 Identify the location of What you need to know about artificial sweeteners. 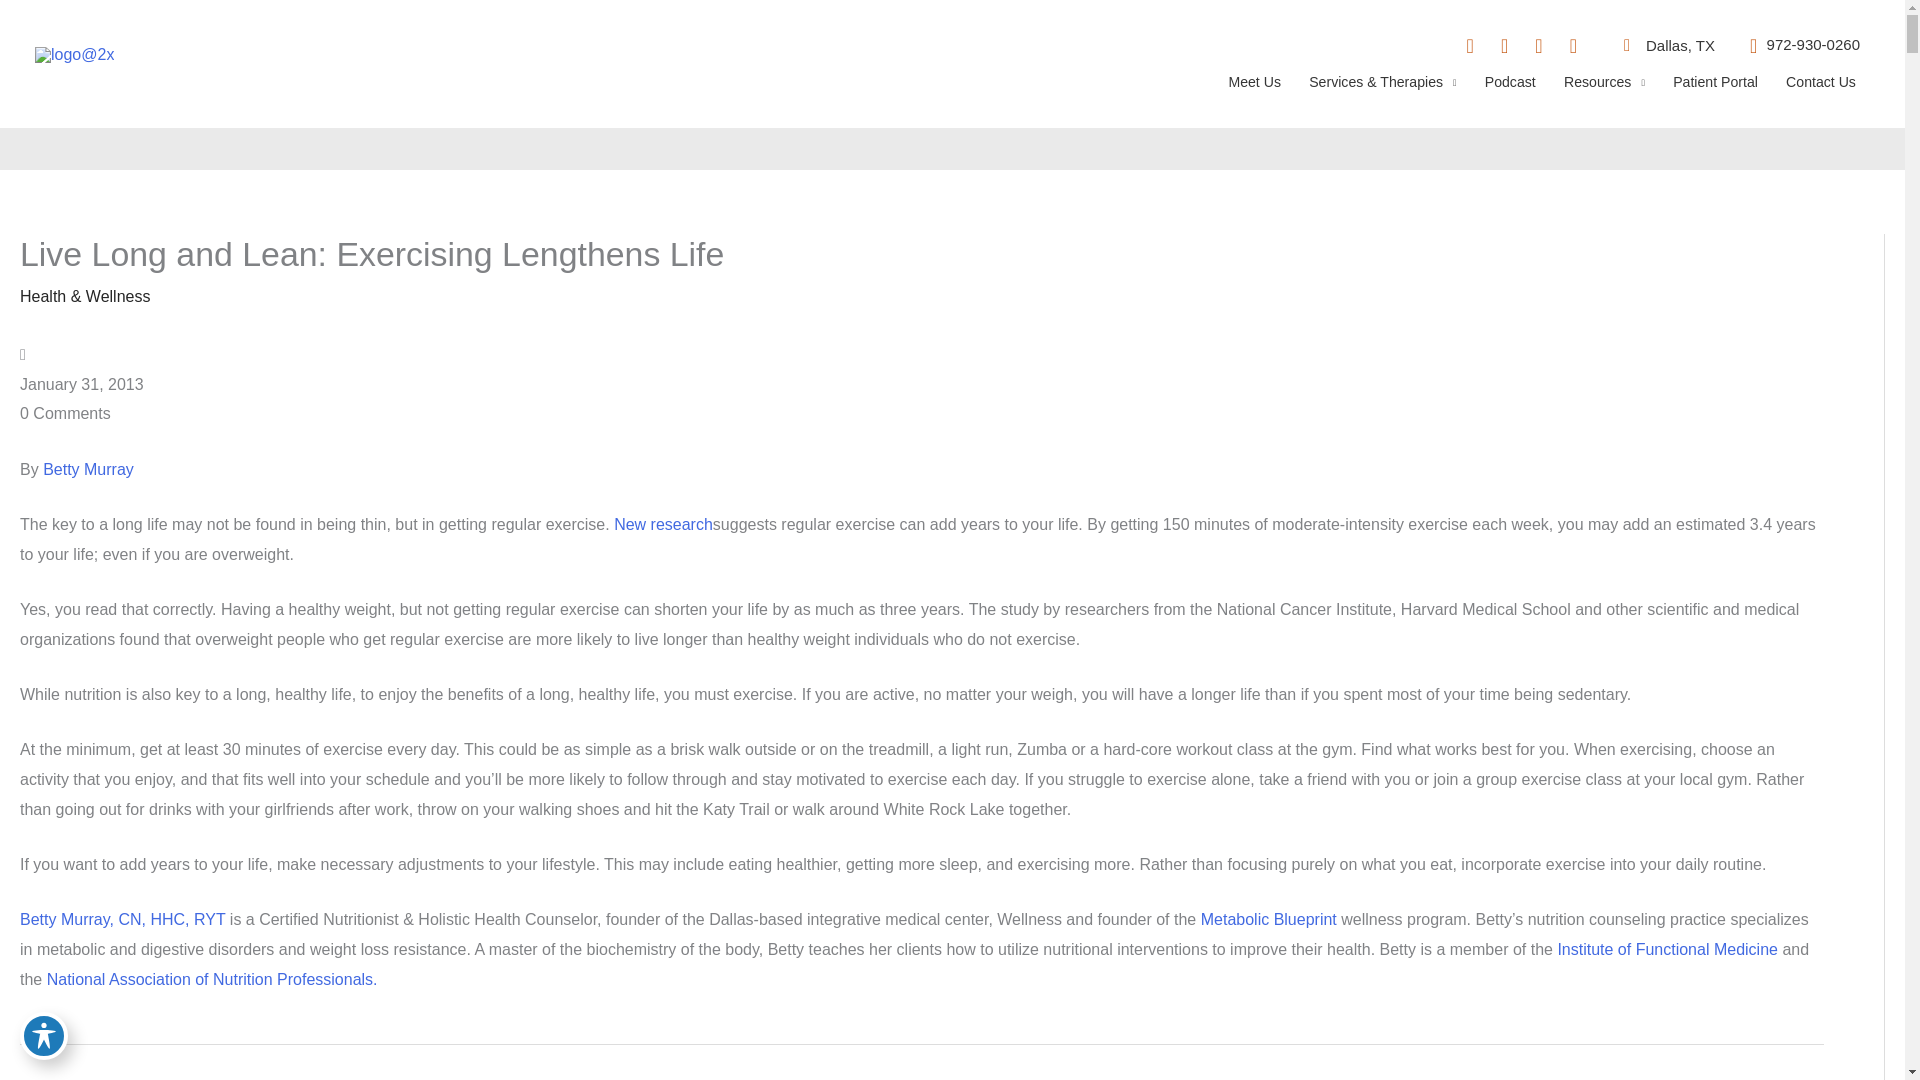
(1776, 1079).